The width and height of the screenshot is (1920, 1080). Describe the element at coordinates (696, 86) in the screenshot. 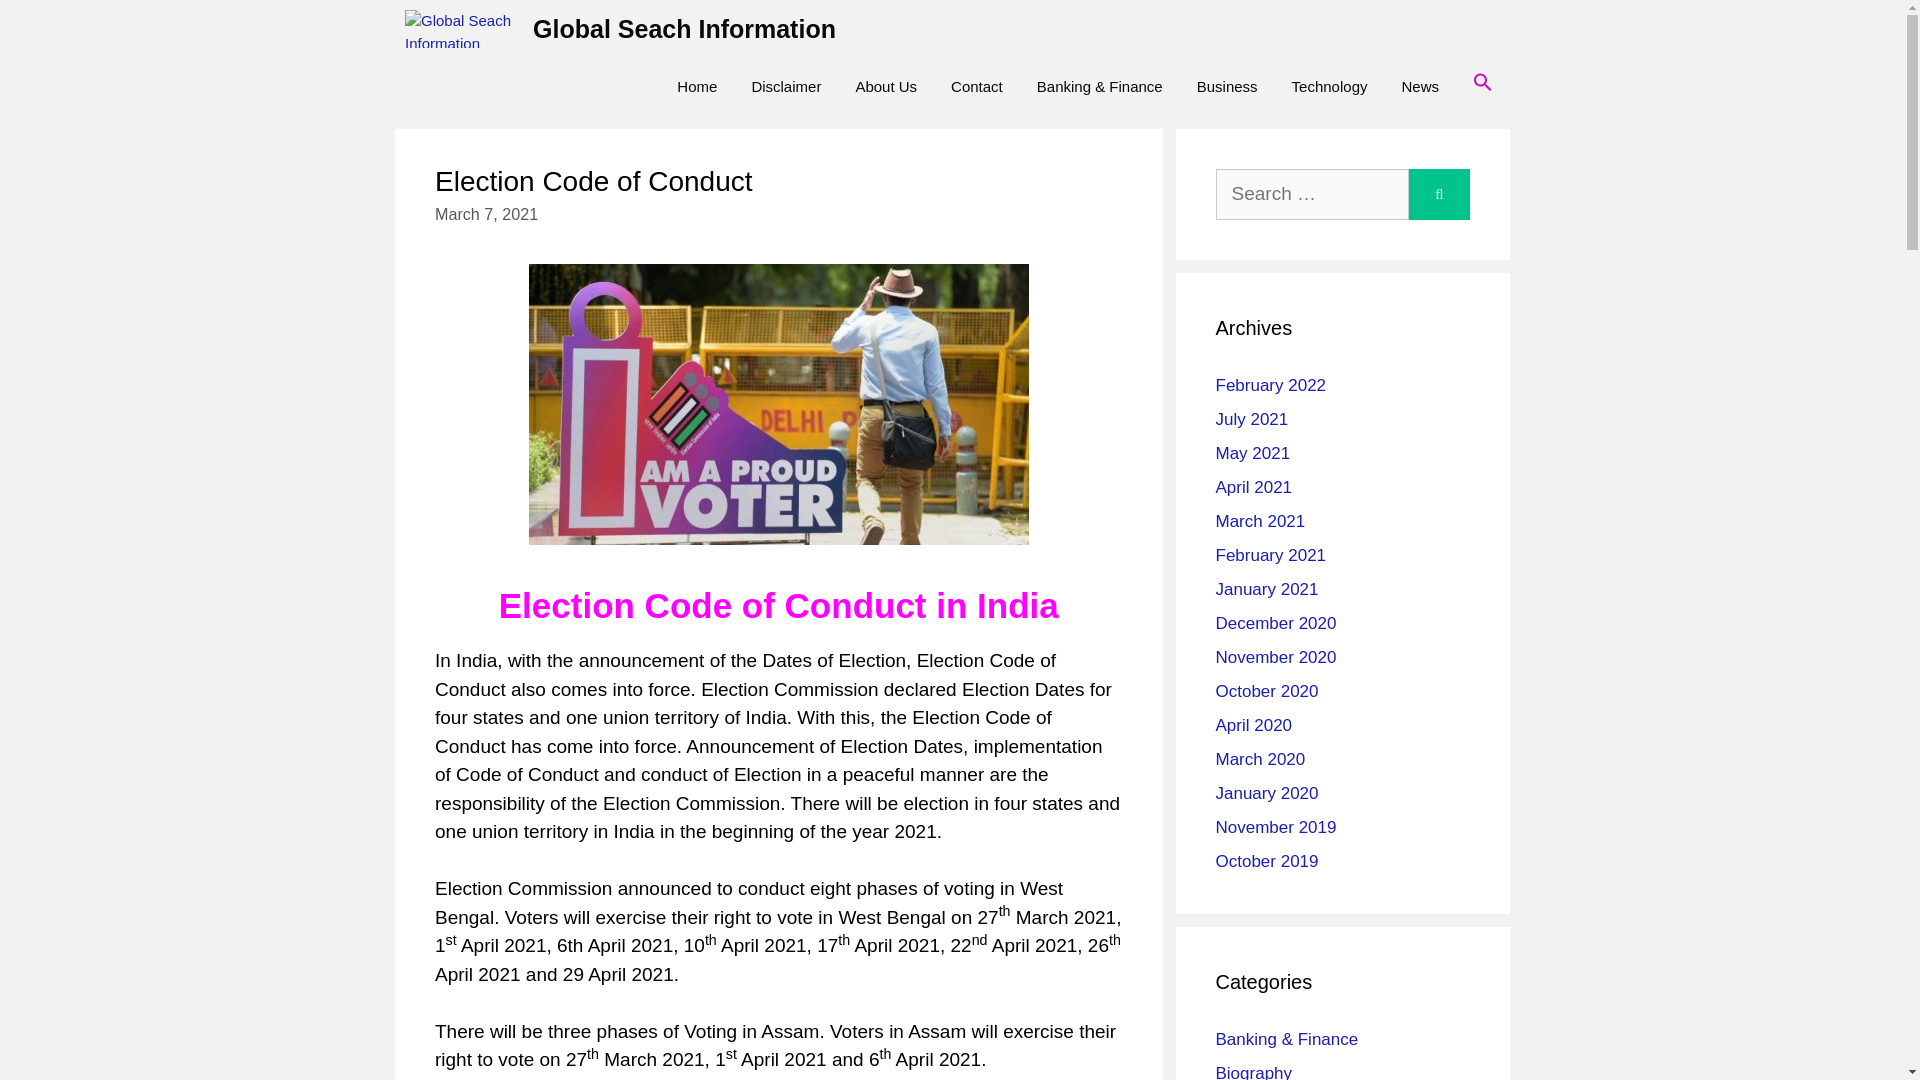

I see `Home` at that location.